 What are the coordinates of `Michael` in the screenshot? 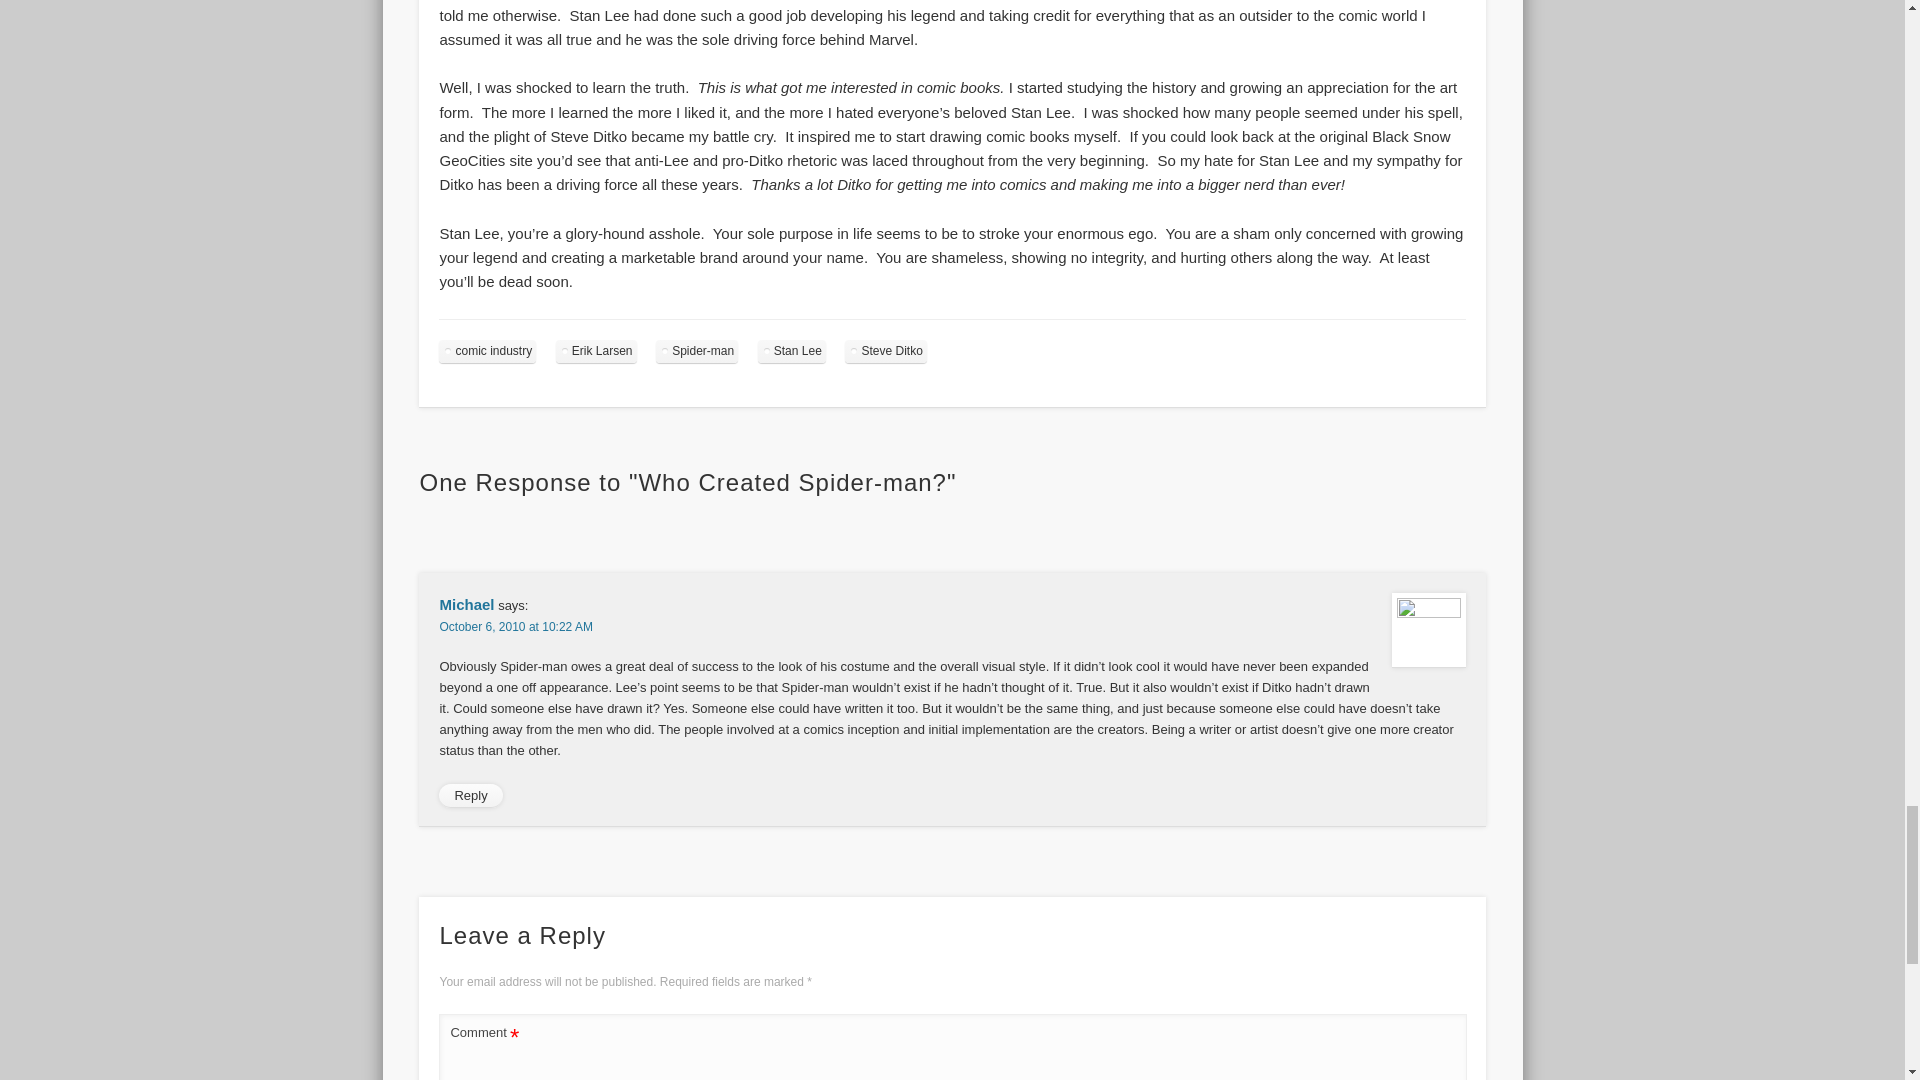 It's located at (466, 604).